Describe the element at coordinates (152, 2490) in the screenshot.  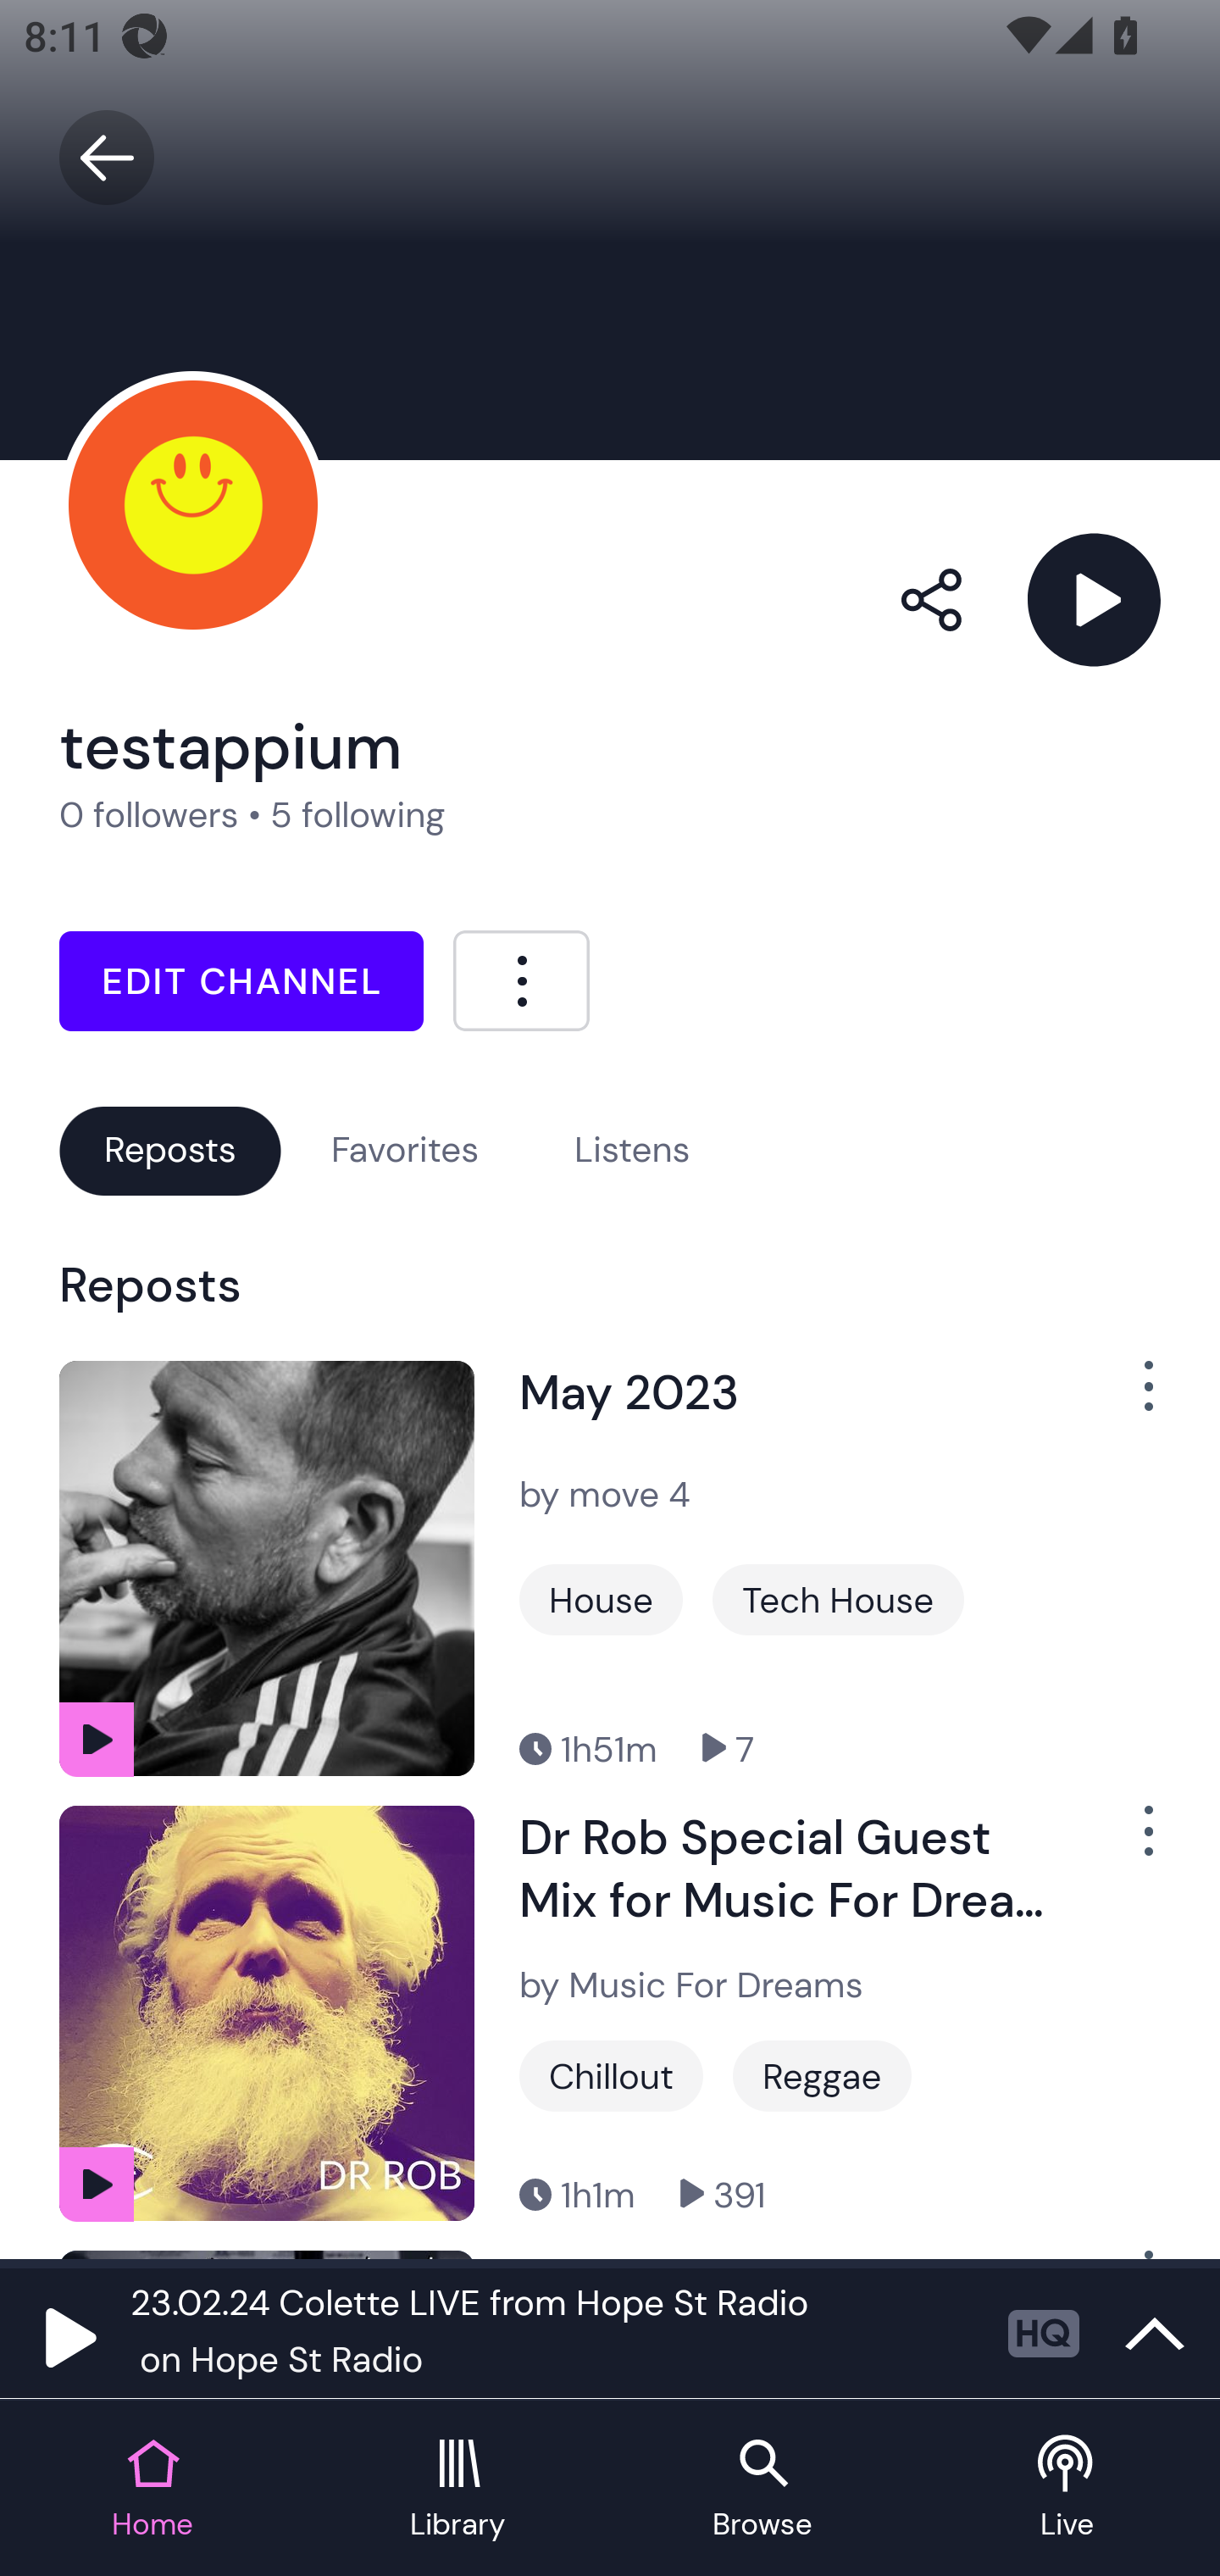
I see `Home tab Home` at that location.